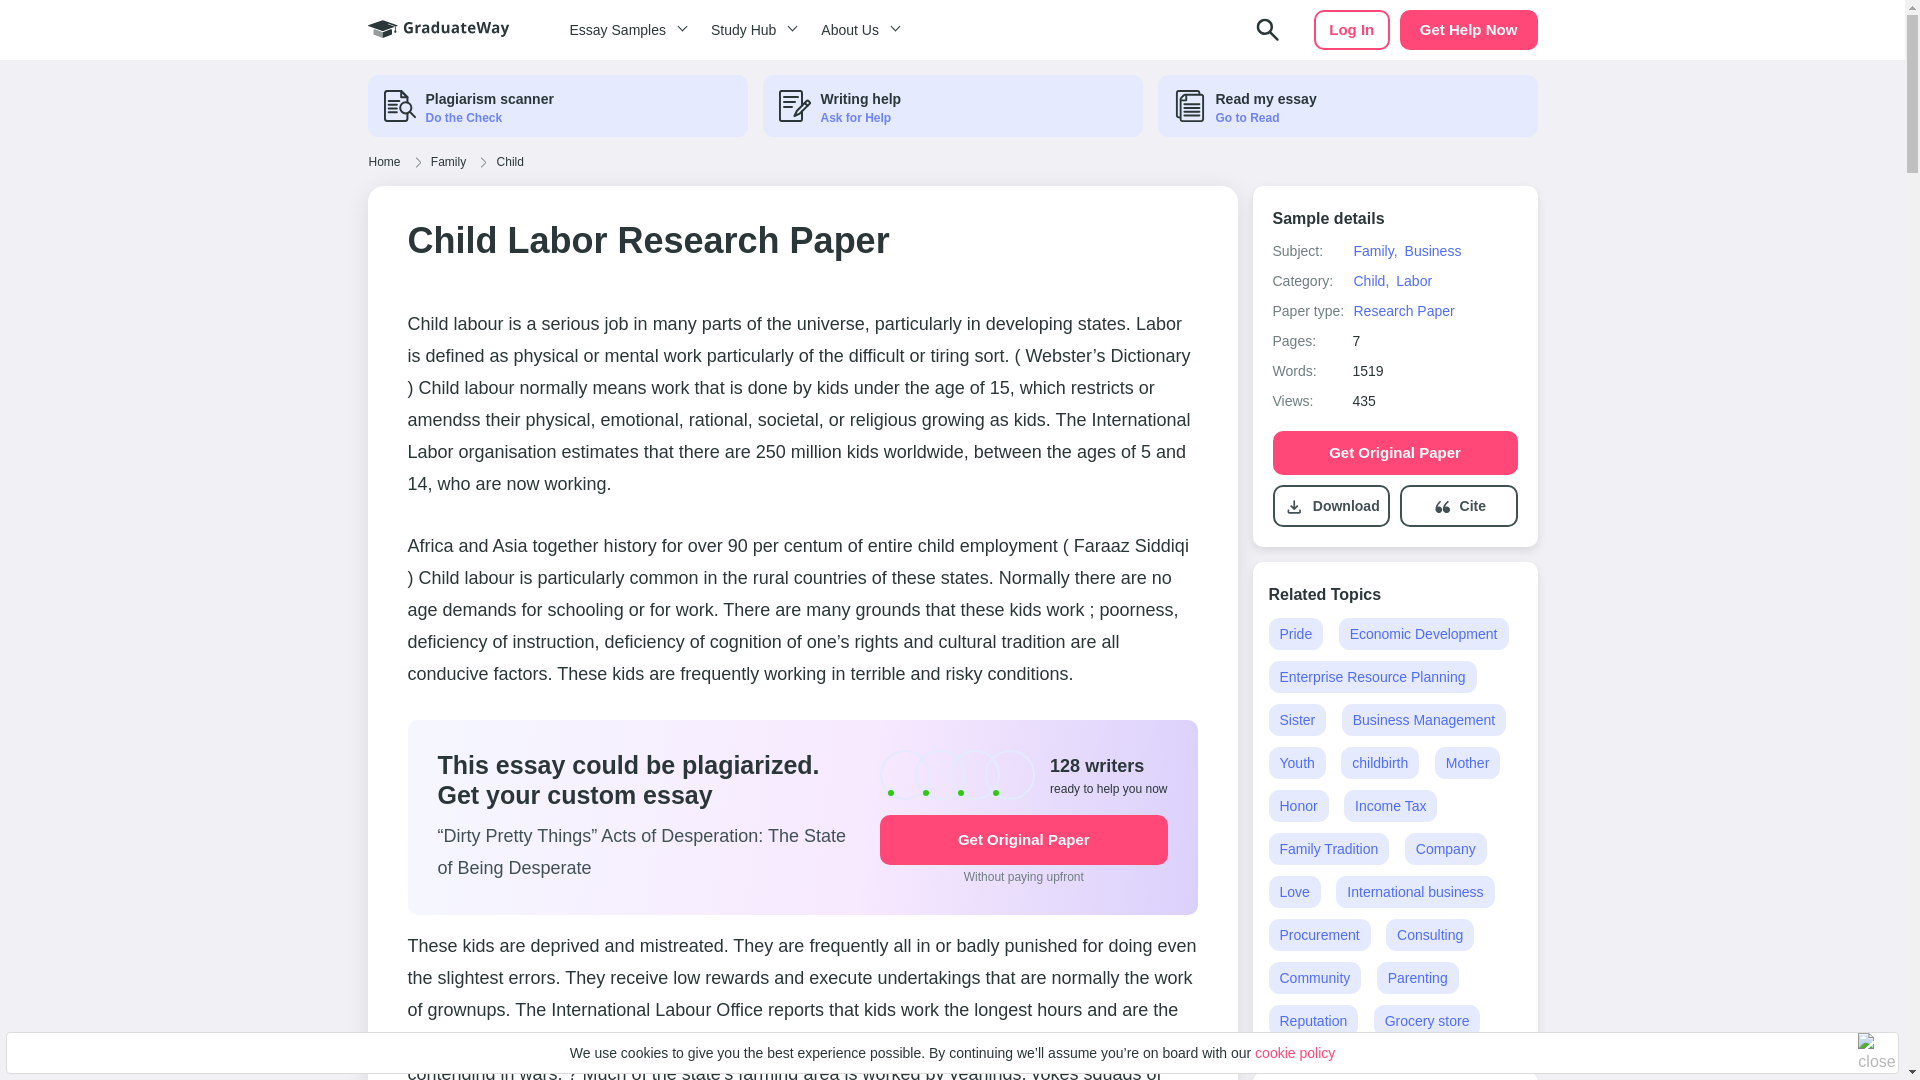 This screenshot has height=1080, width=1920. What do you see at coordinates (1433, 250) in the screenshot?
I see `Business` at bounding box center [1433, 250].